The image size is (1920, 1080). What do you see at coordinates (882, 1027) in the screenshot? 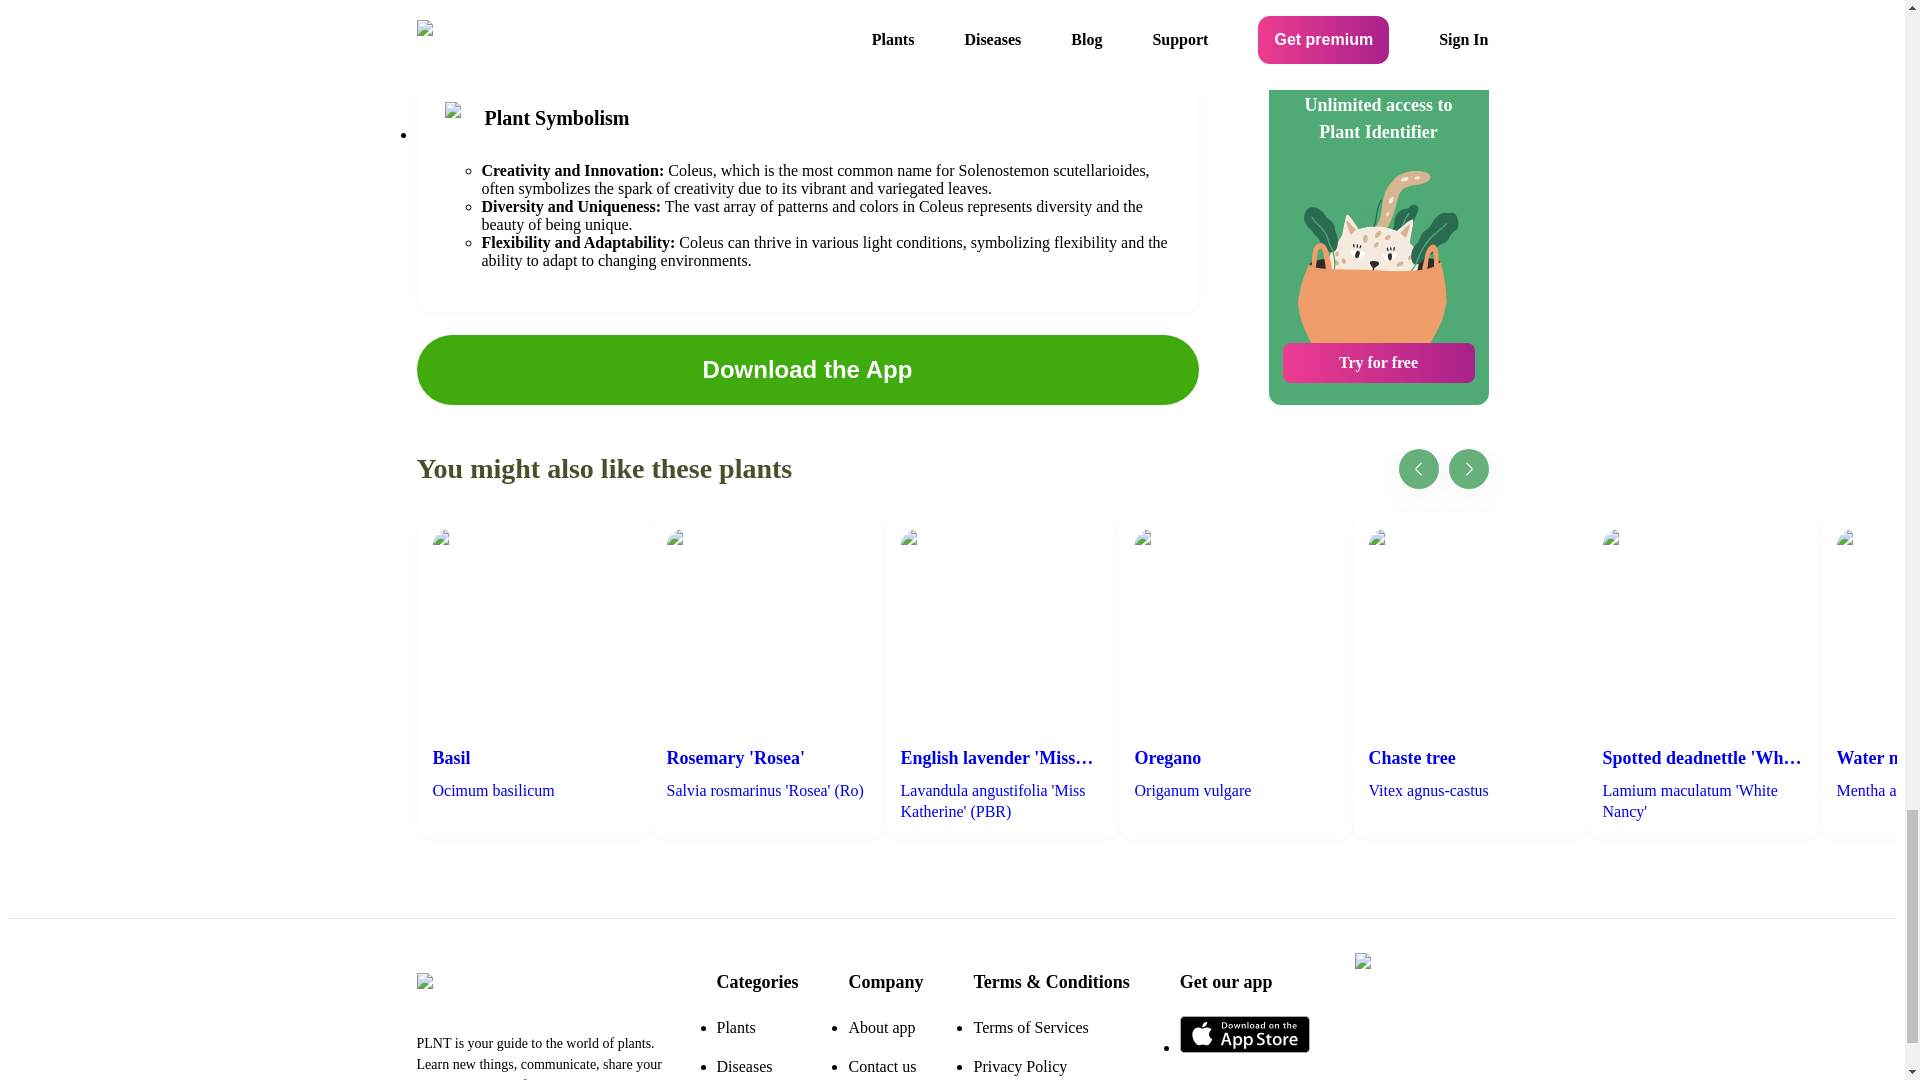
I see `About app` at bounding box center [882, 1027].